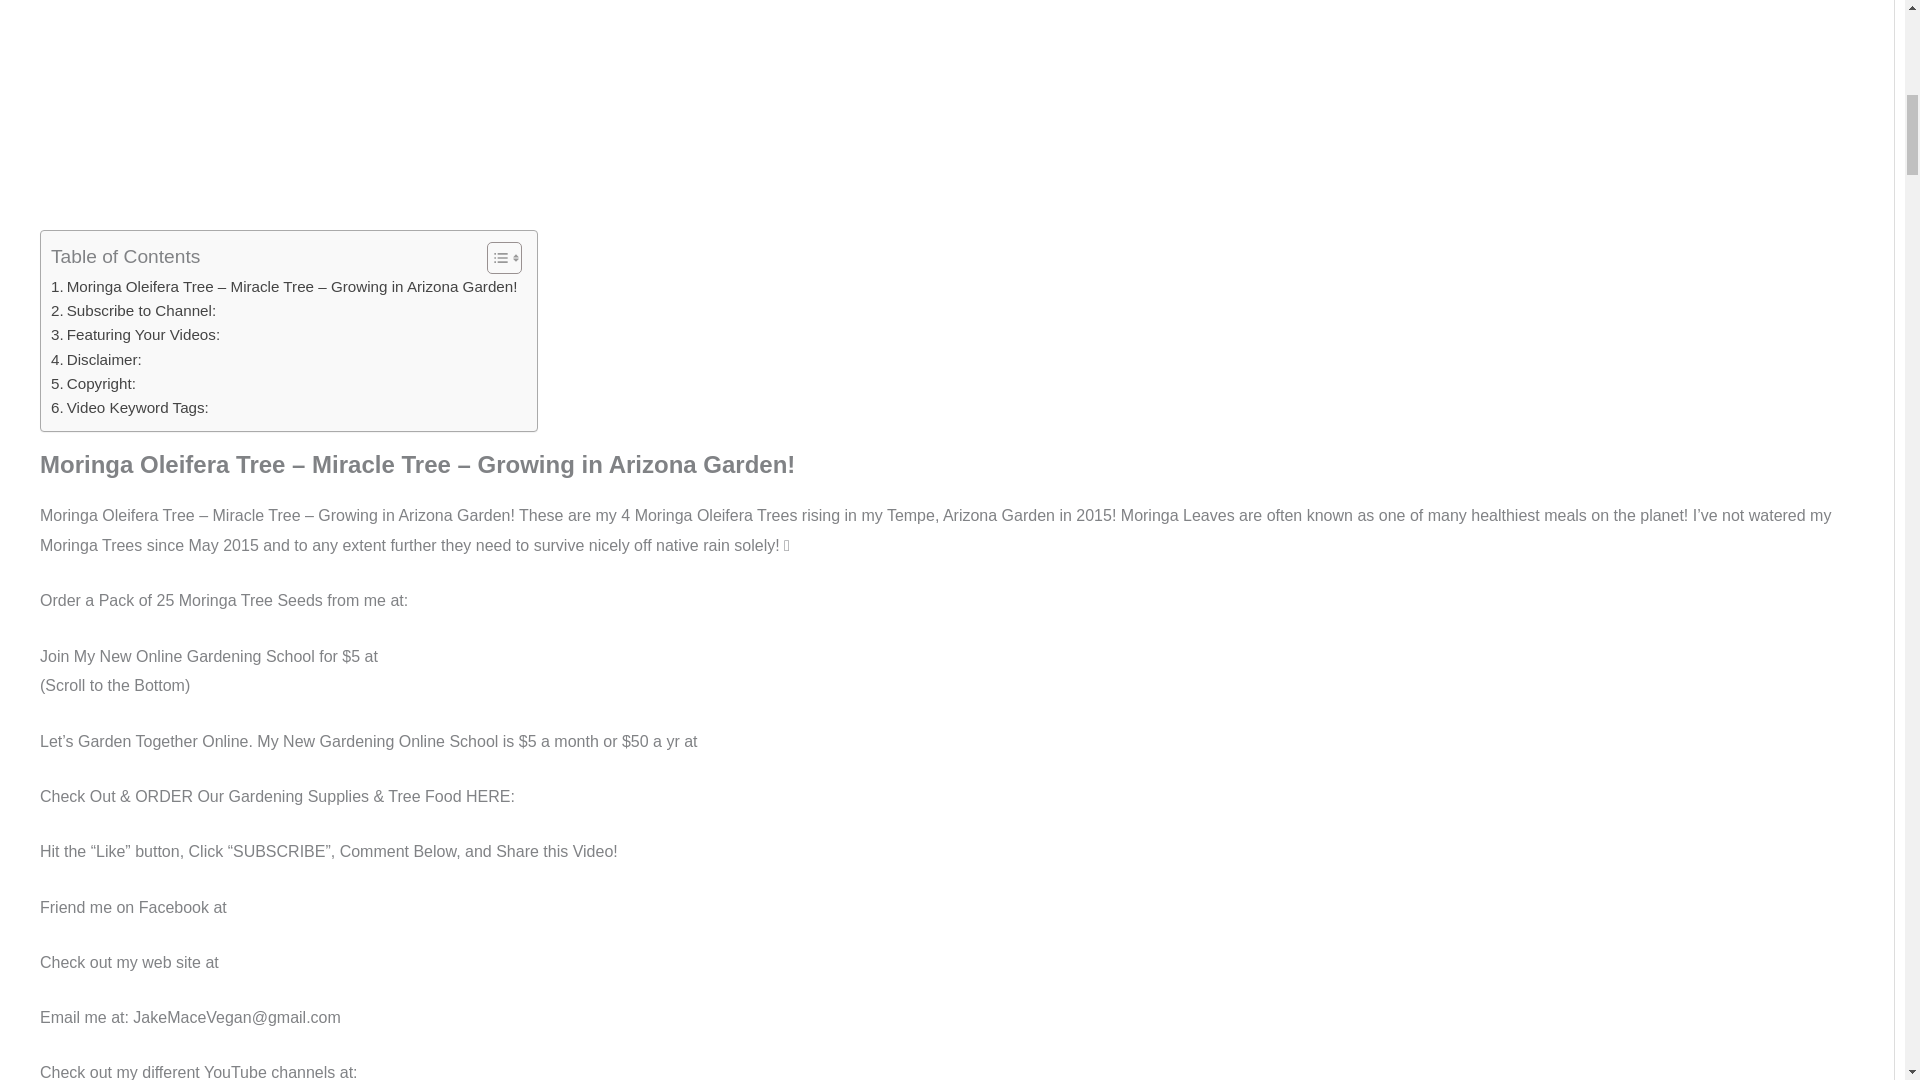 The image size is (1920, 1080). What do you see at coordinates (94, 384) in the screenshot?
I see `Copyright:` at bounding box center [94, 384].